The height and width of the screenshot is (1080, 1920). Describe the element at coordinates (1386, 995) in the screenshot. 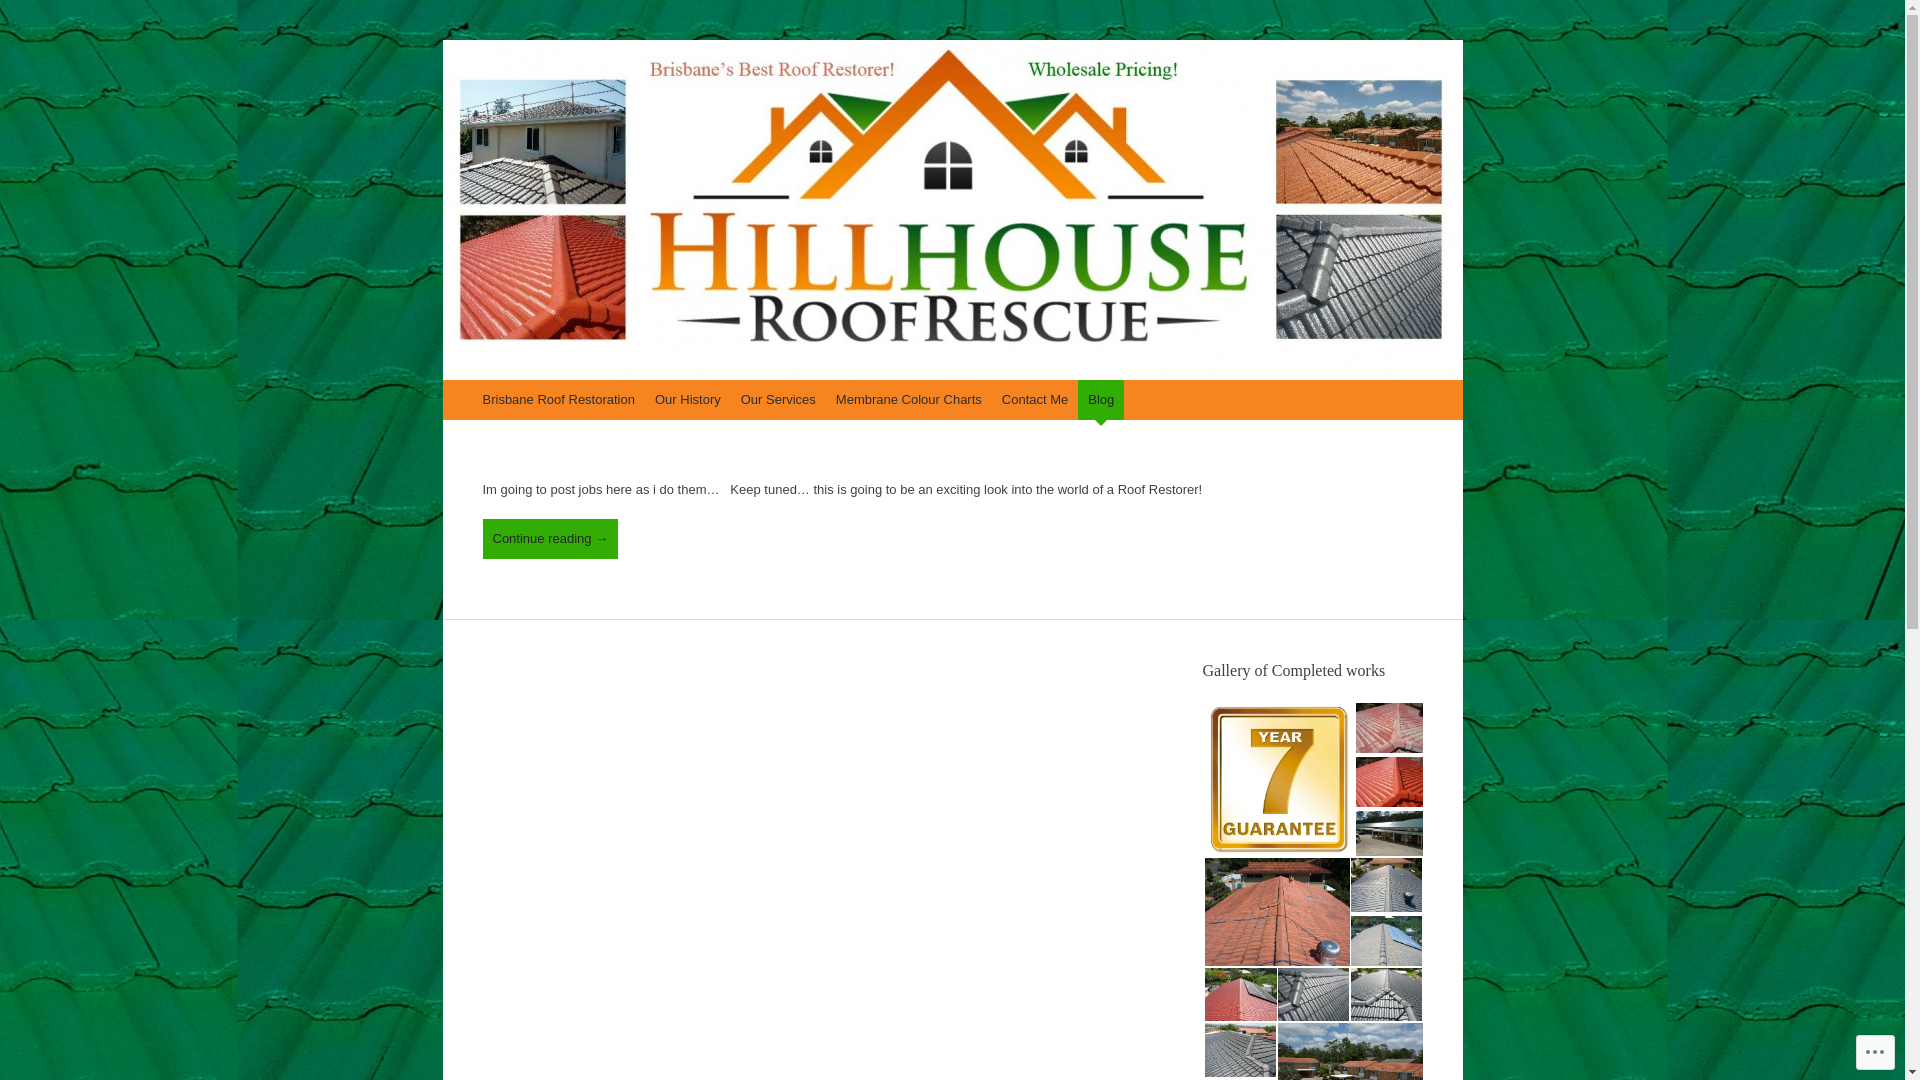

I see `IMG_20130104_094815` at that location.